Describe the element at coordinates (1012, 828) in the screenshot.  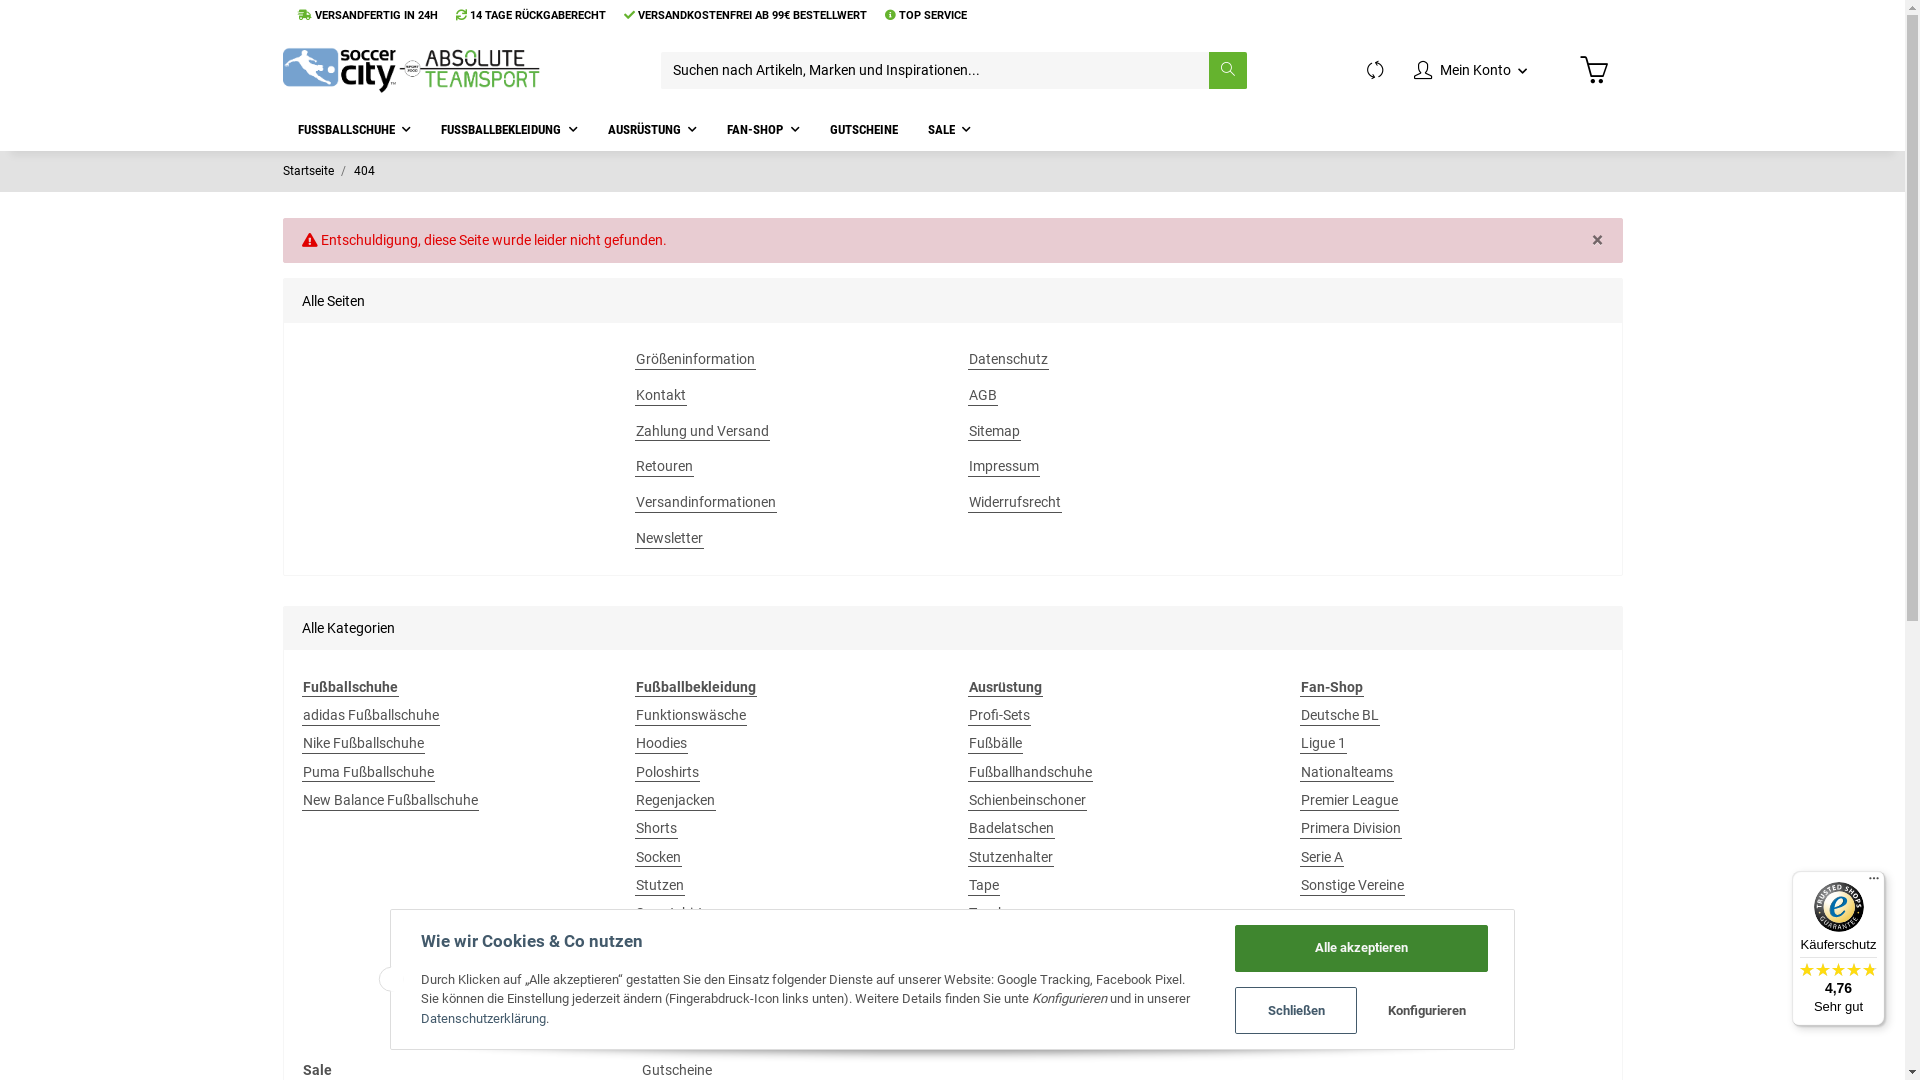
I see `Badelatschen` at that location.